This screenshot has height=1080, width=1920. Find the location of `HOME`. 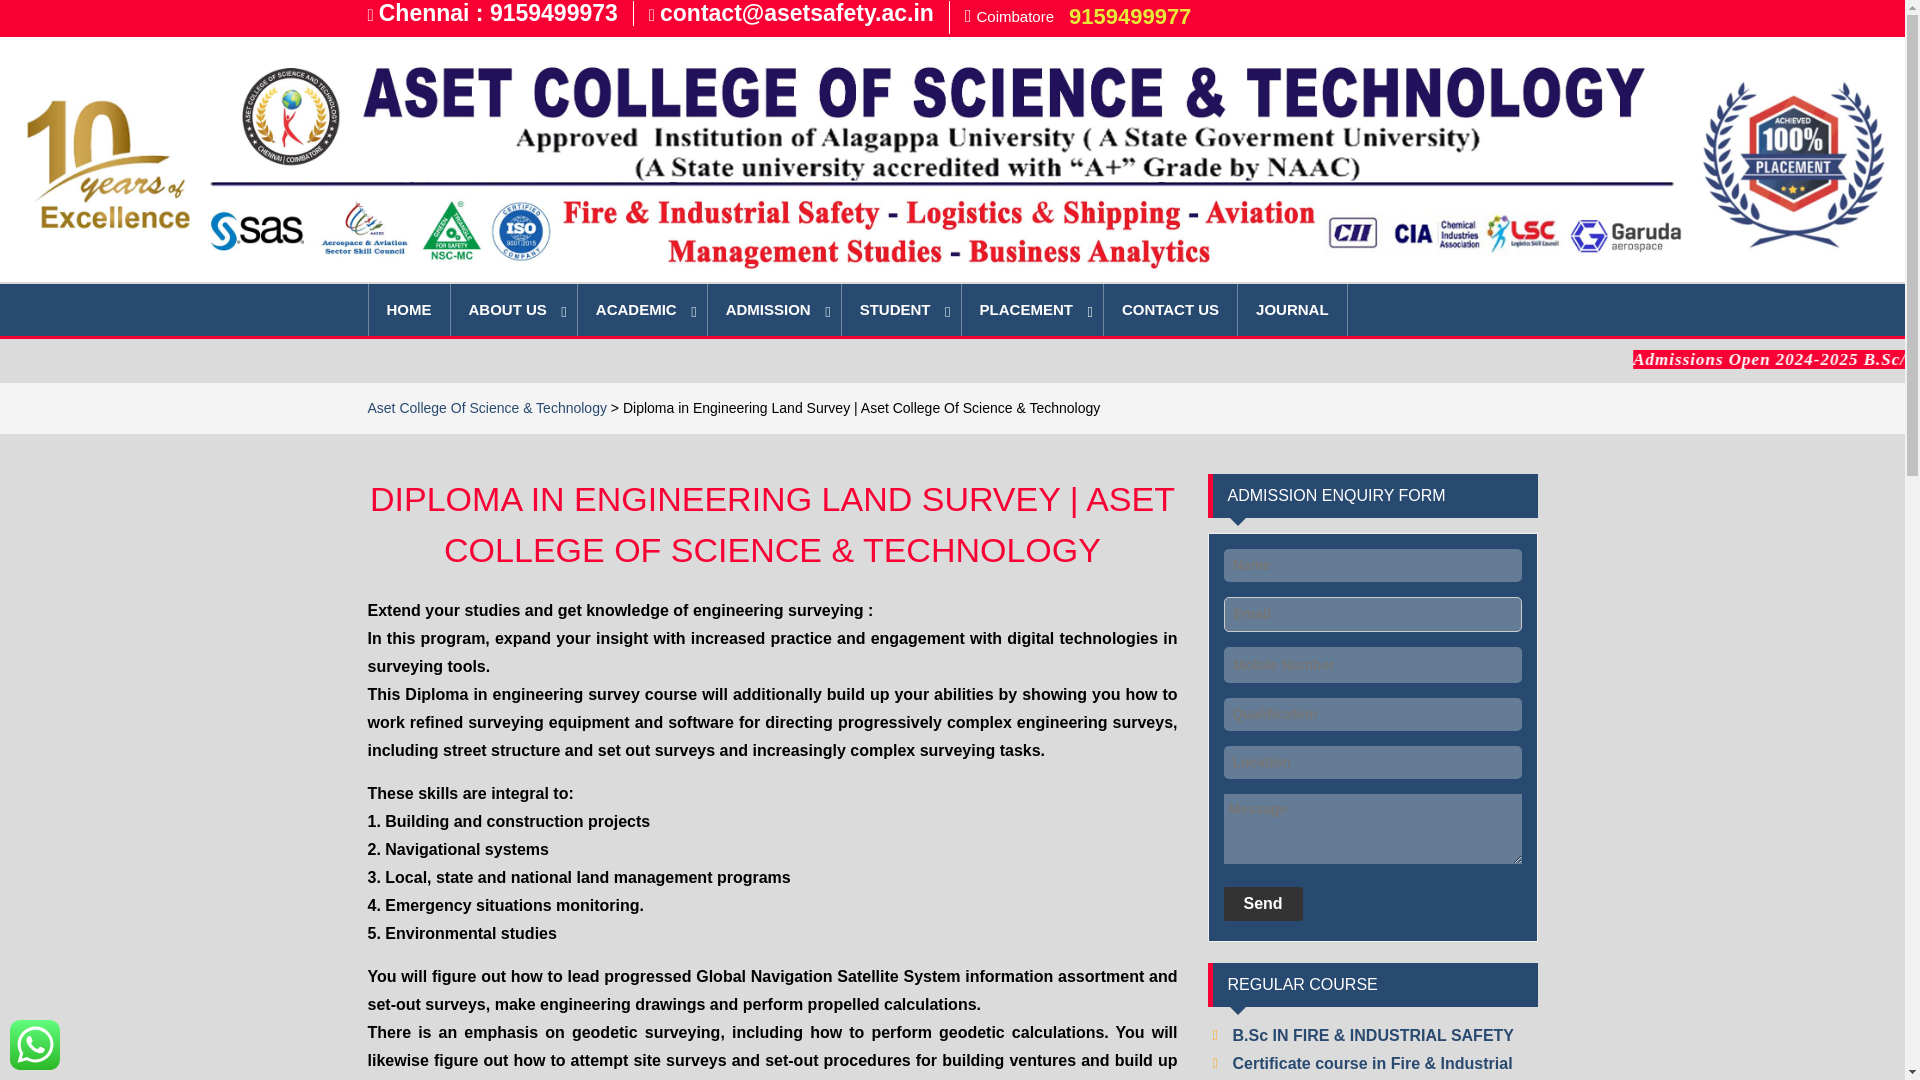

HOME is located at coordinates (410, 310).